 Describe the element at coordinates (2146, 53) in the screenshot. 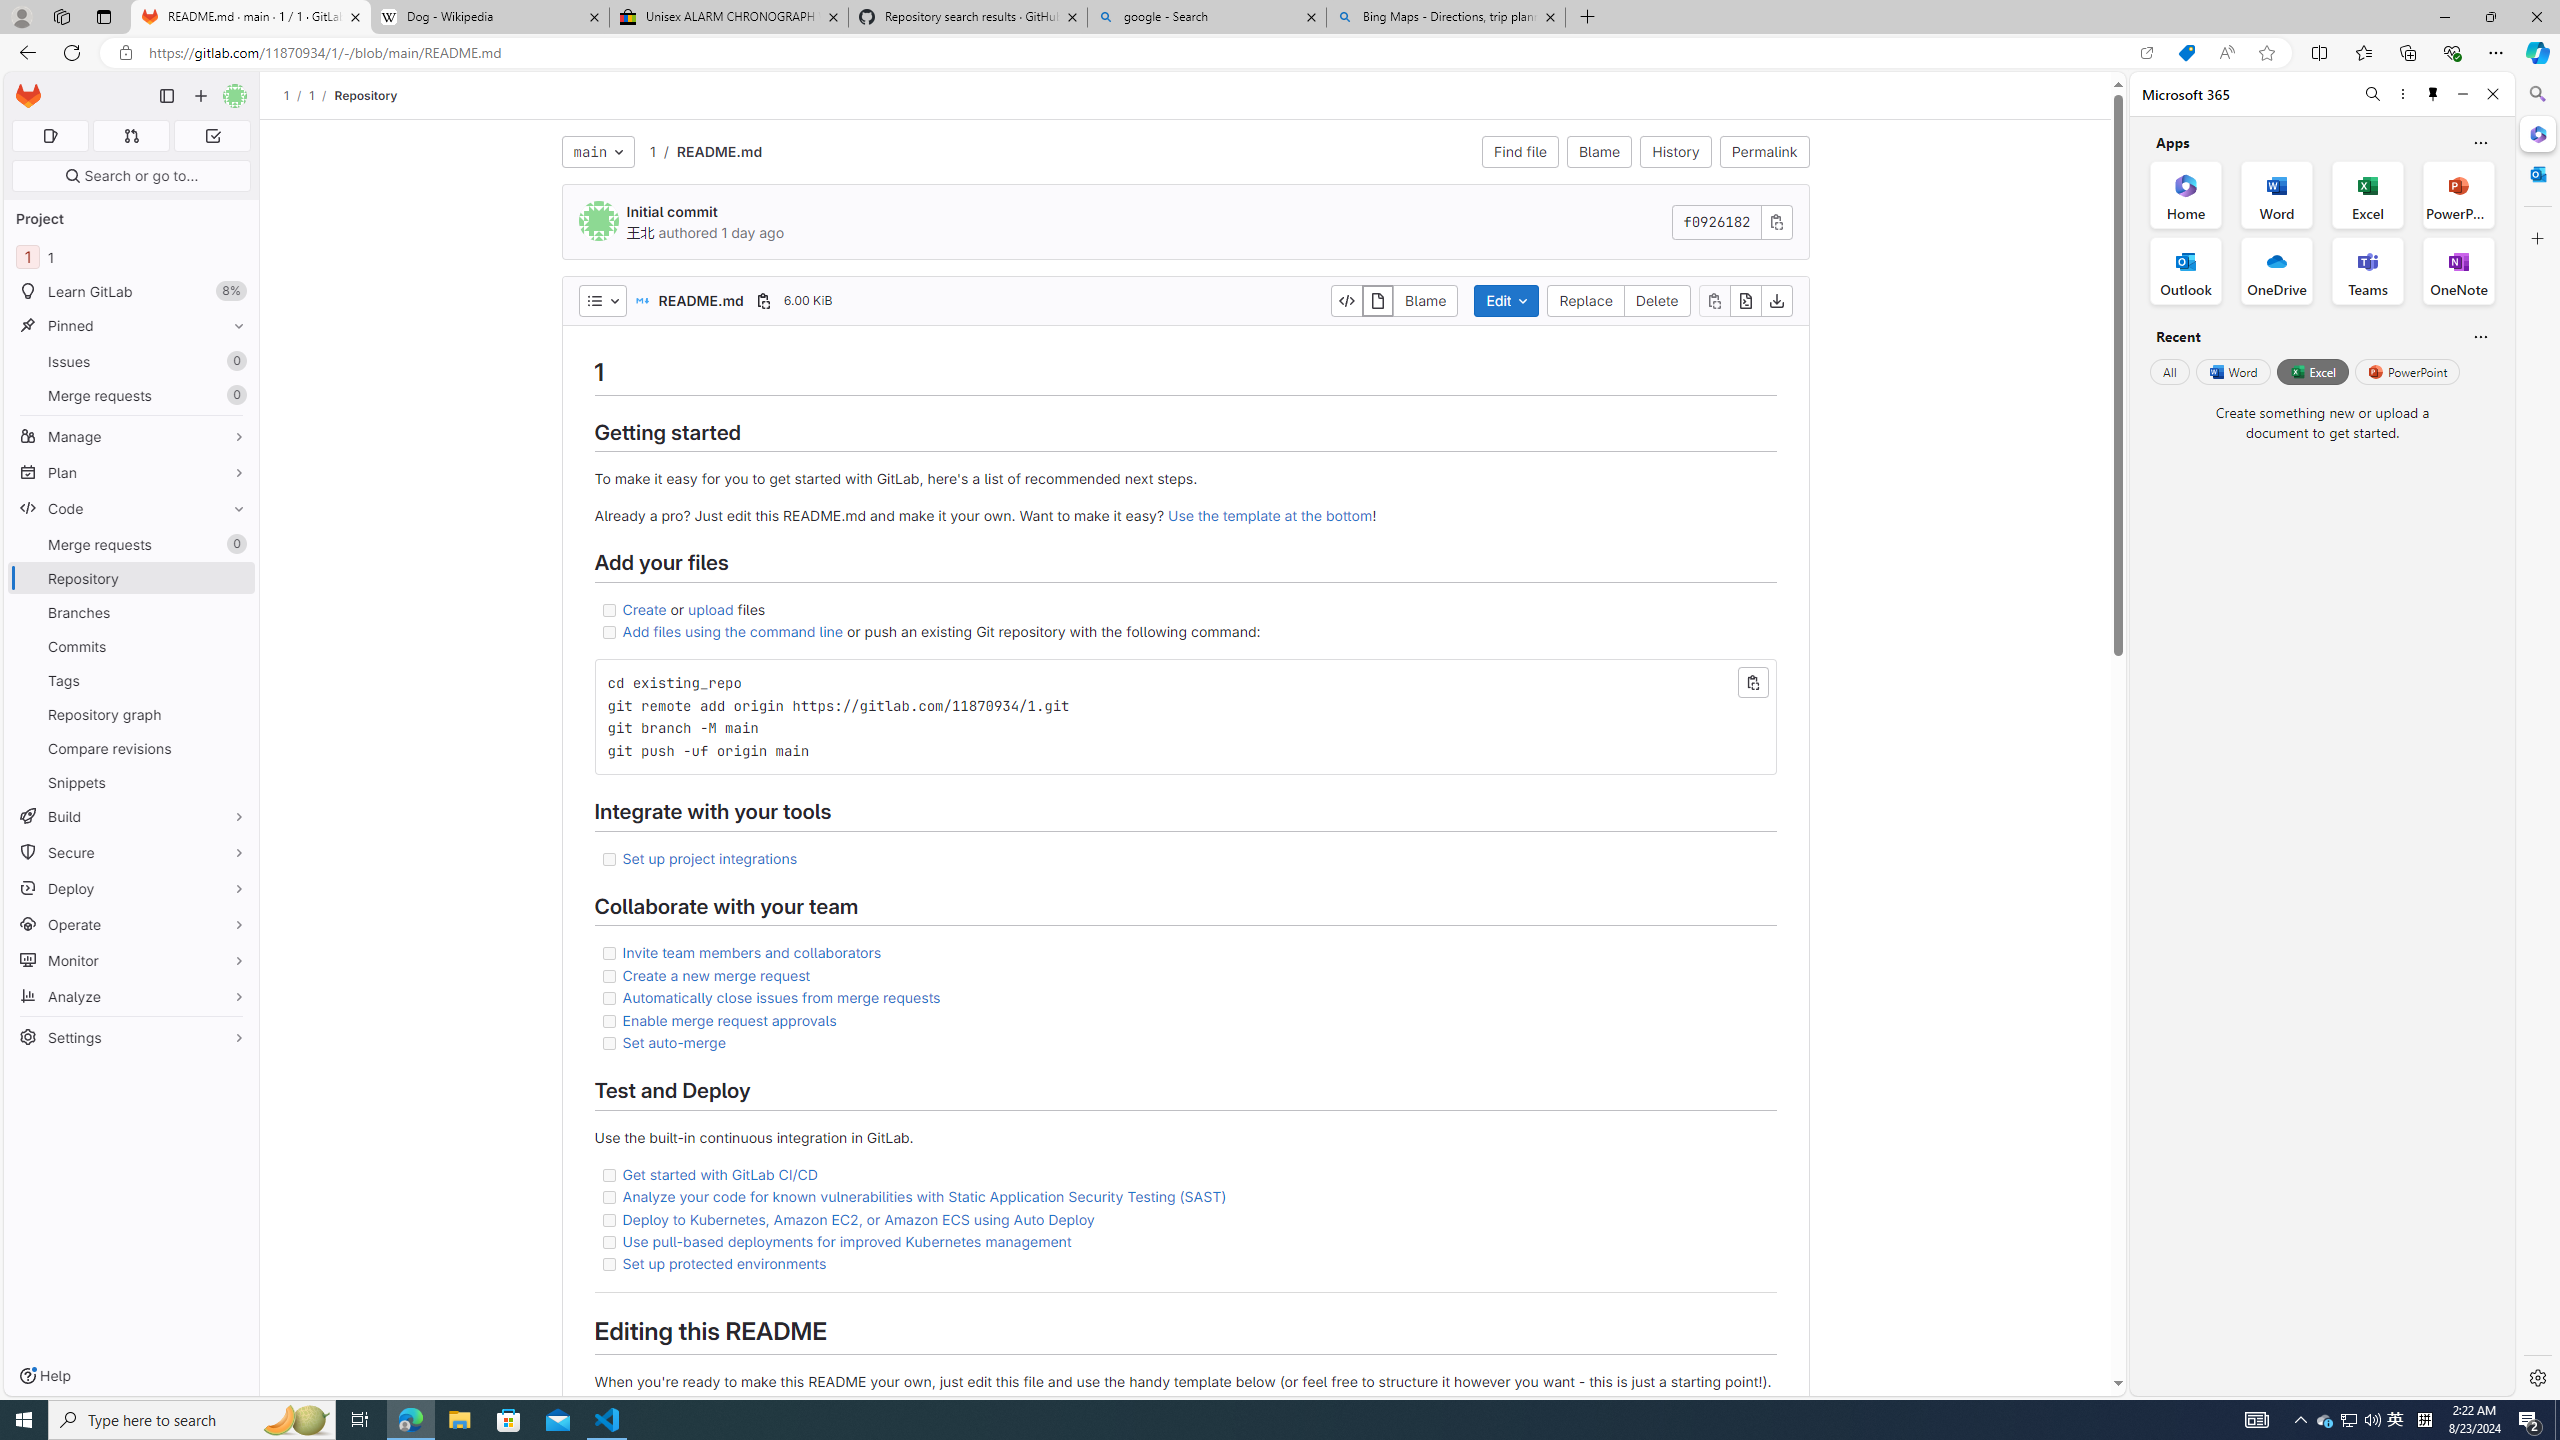

I see `Open in app` at that location.